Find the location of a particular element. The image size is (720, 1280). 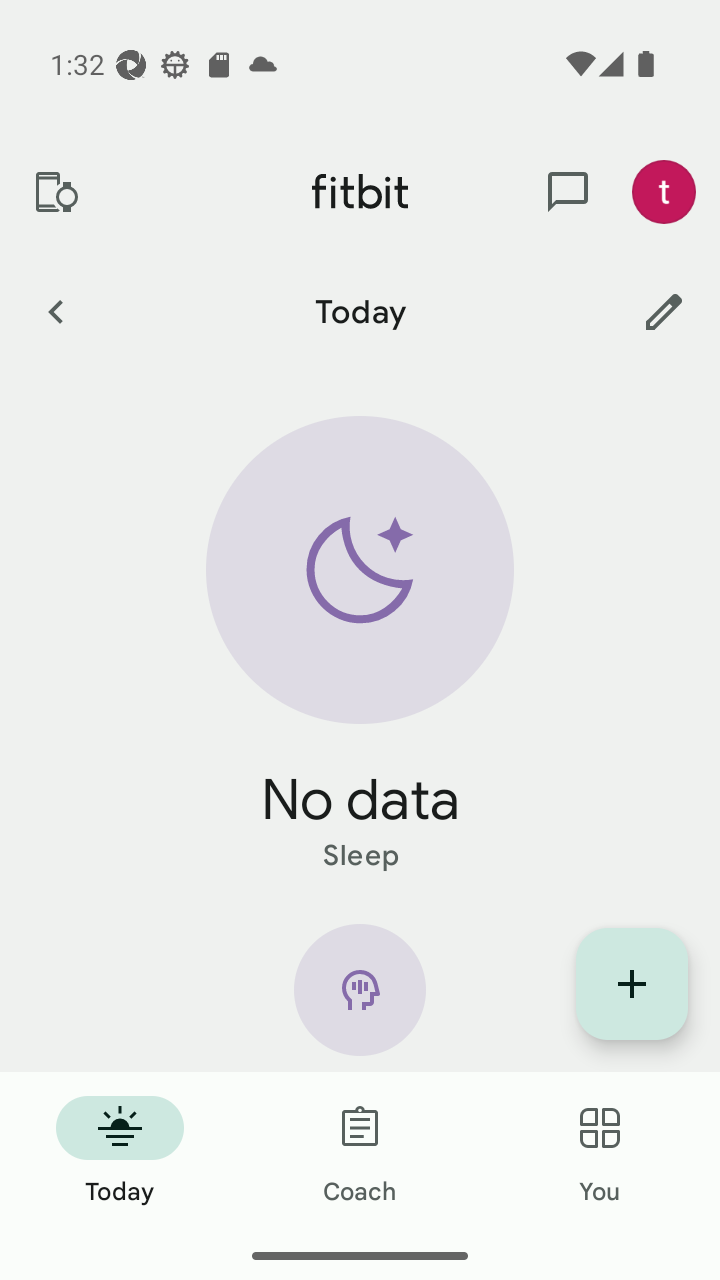

Customize is located at coordinates (664, 311).